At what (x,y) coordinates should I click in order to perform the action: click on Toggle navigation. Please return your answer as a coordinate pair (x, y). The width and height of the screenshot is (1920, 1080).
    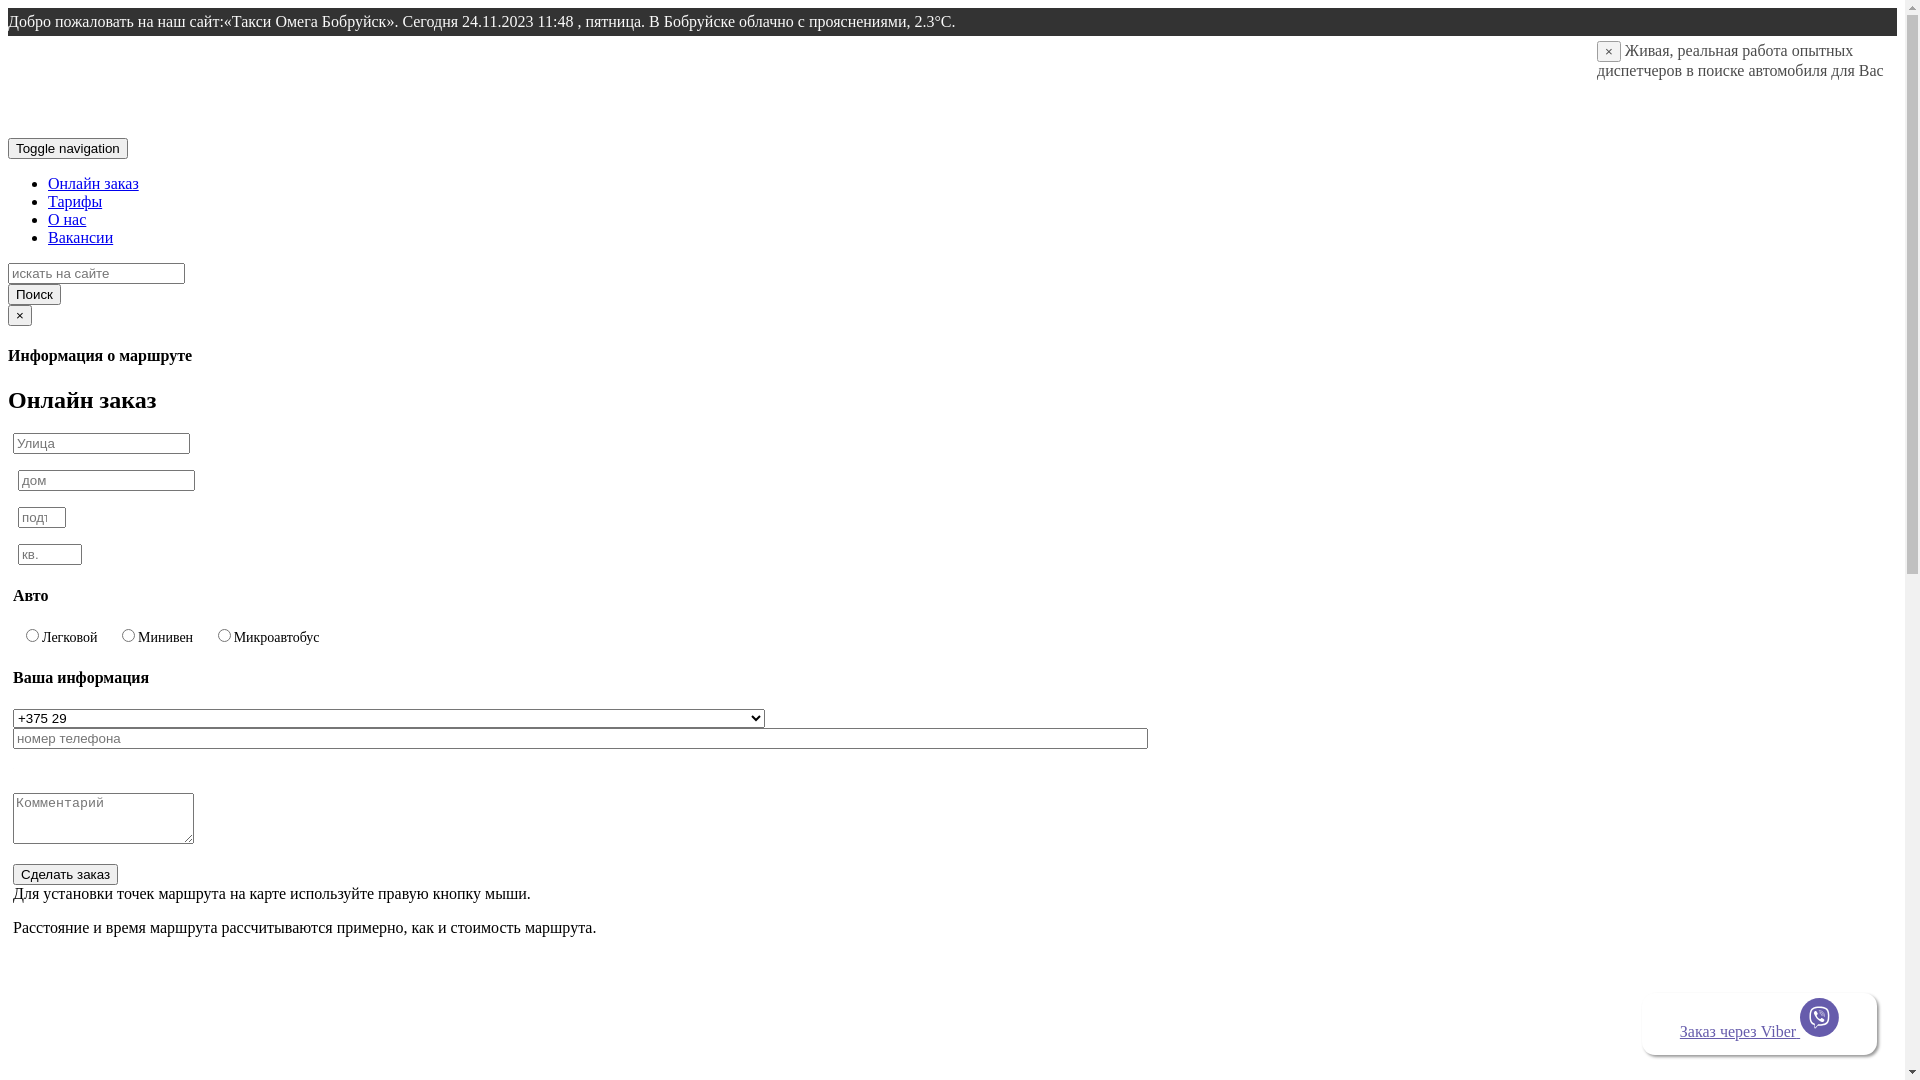
    Looking at the image, I should click on (68, 148).